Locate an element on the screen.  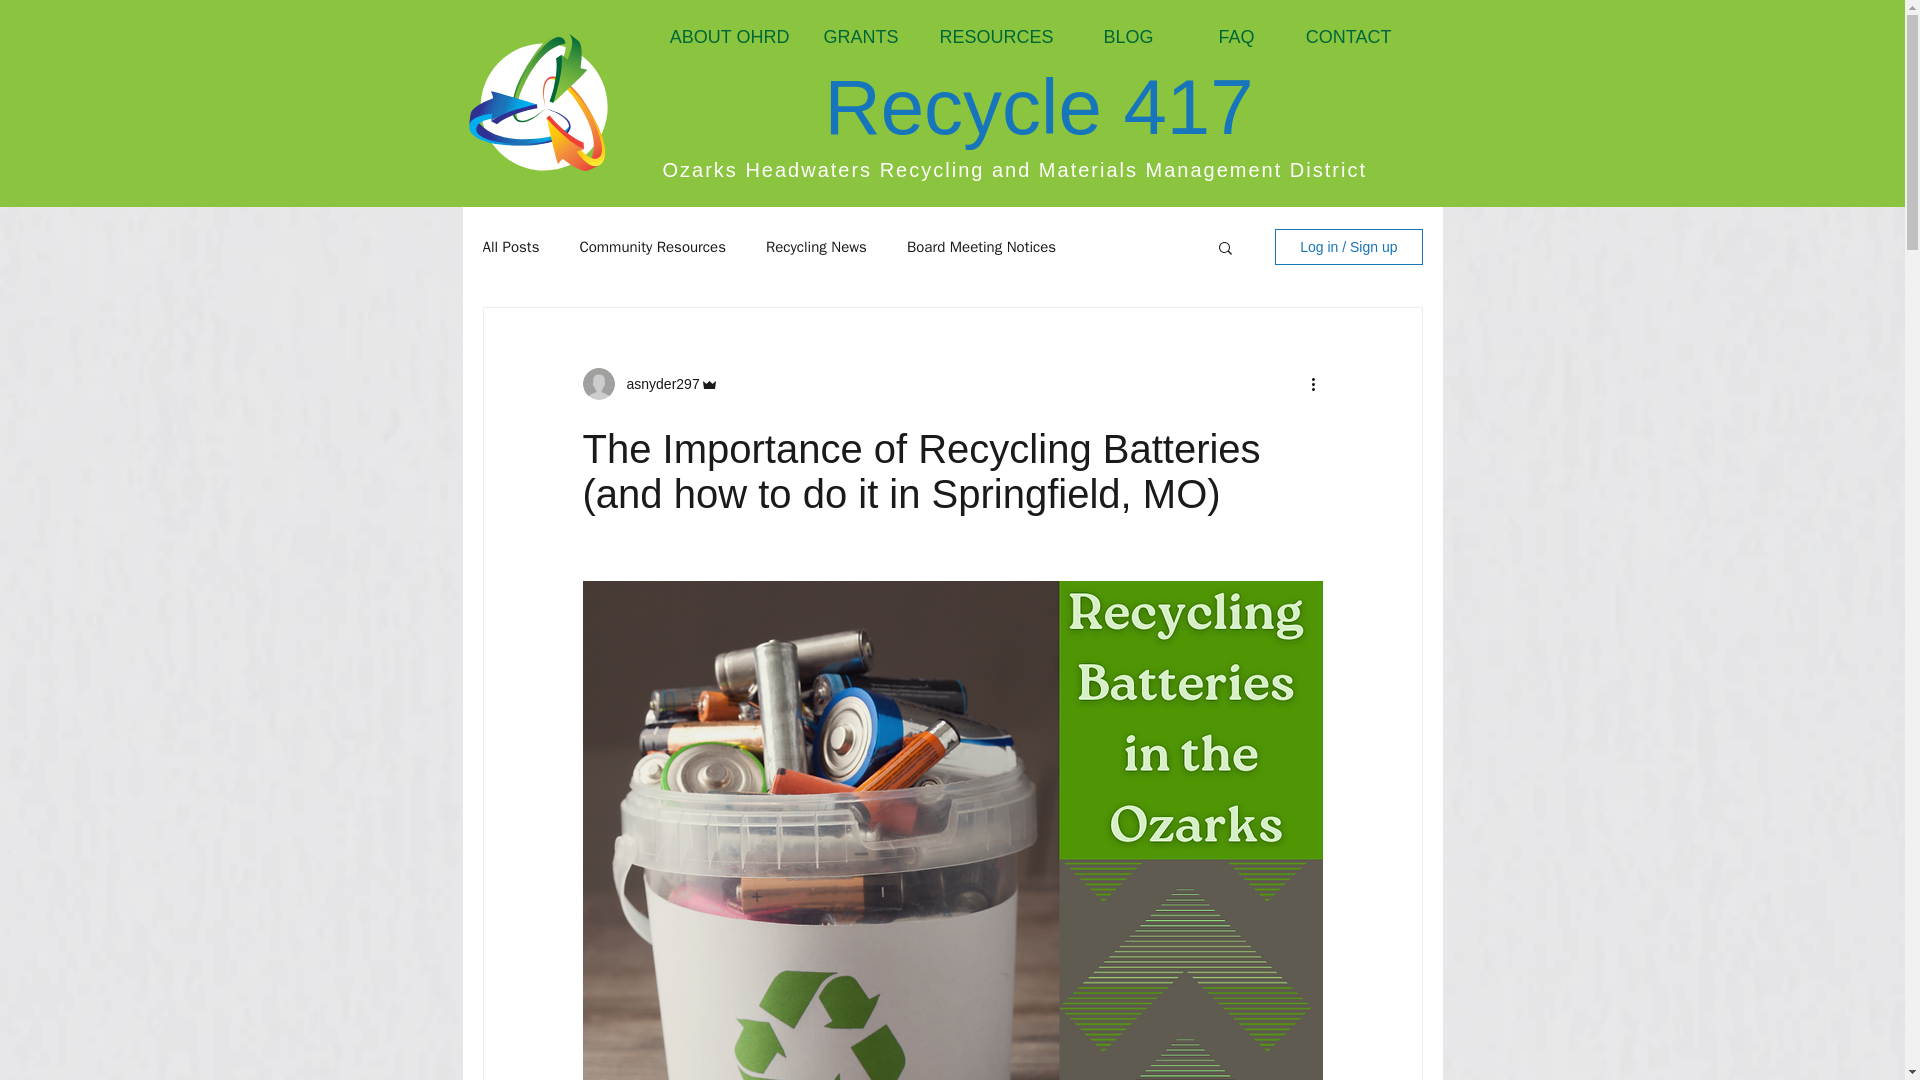
Recycle 417 is located at coordinates (1038, 107).